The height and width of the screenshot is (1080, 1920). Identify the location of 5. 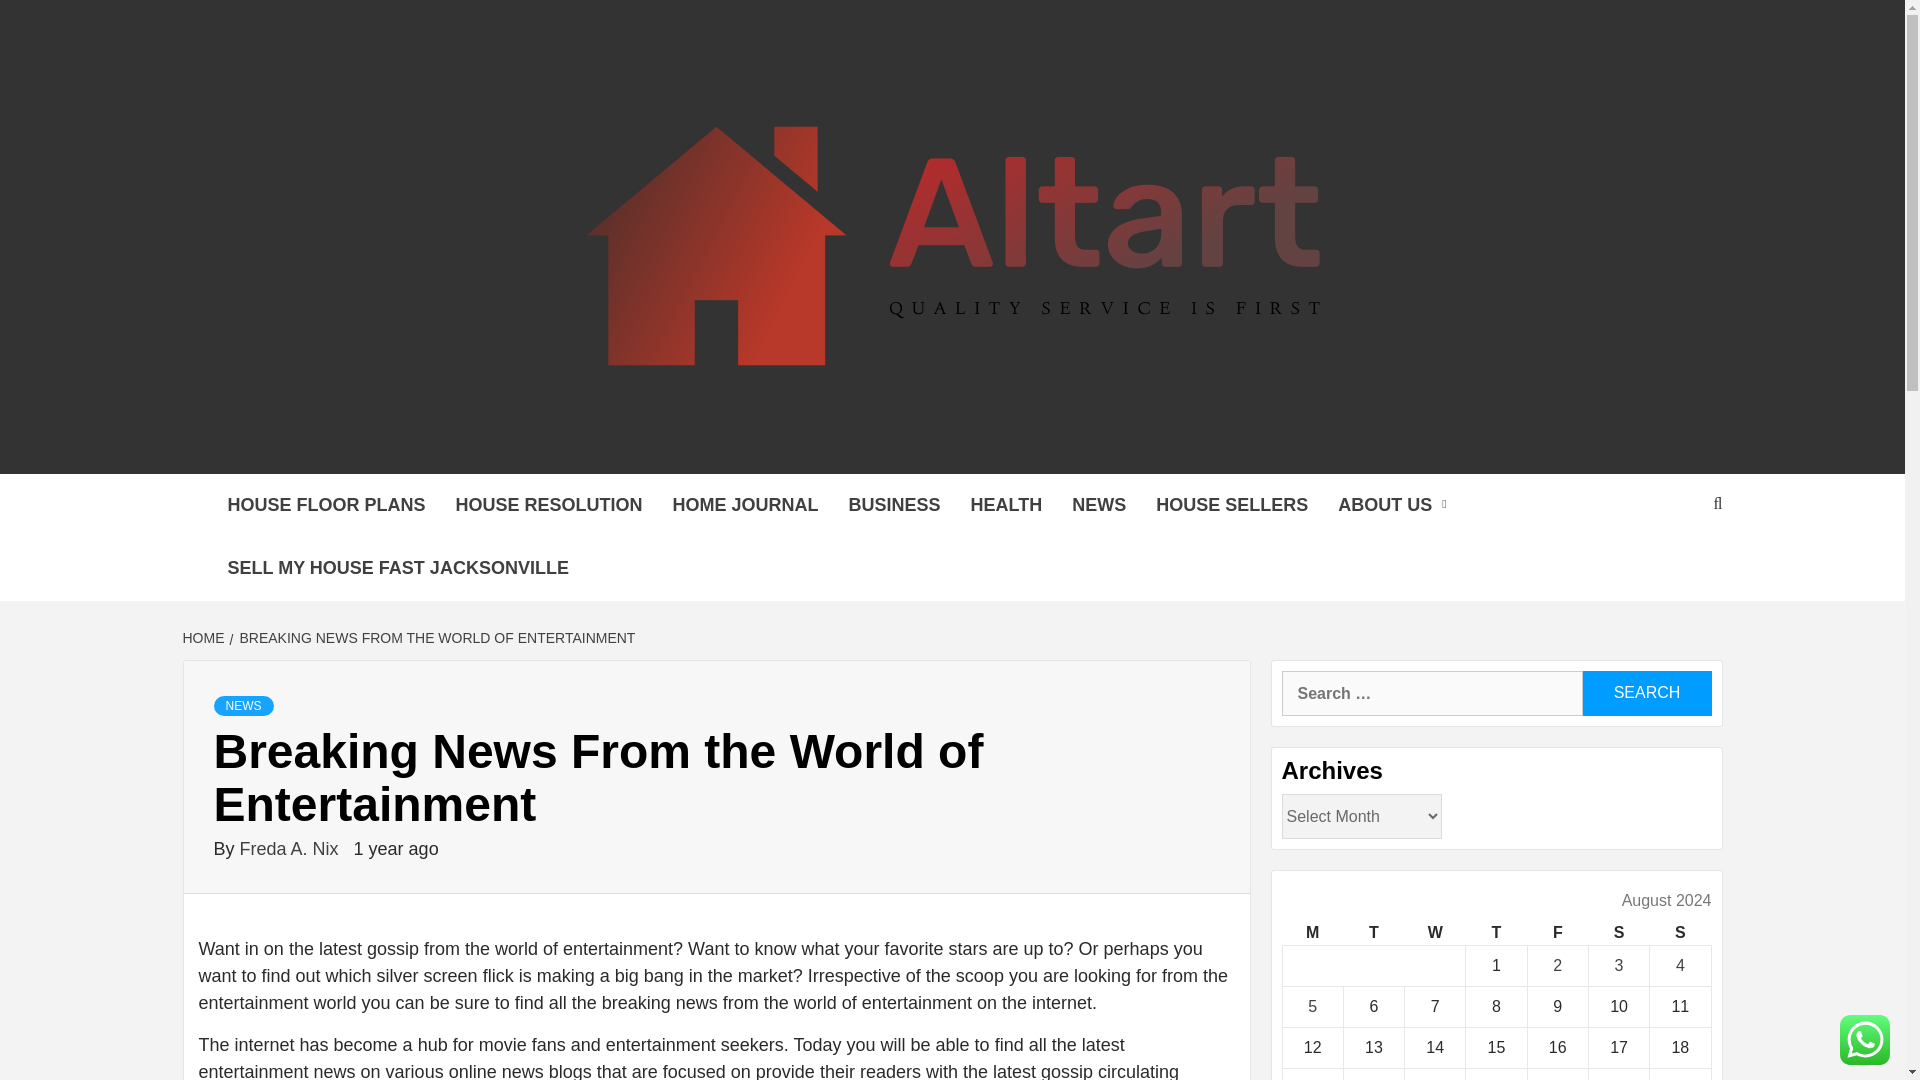
(1312, 1006).